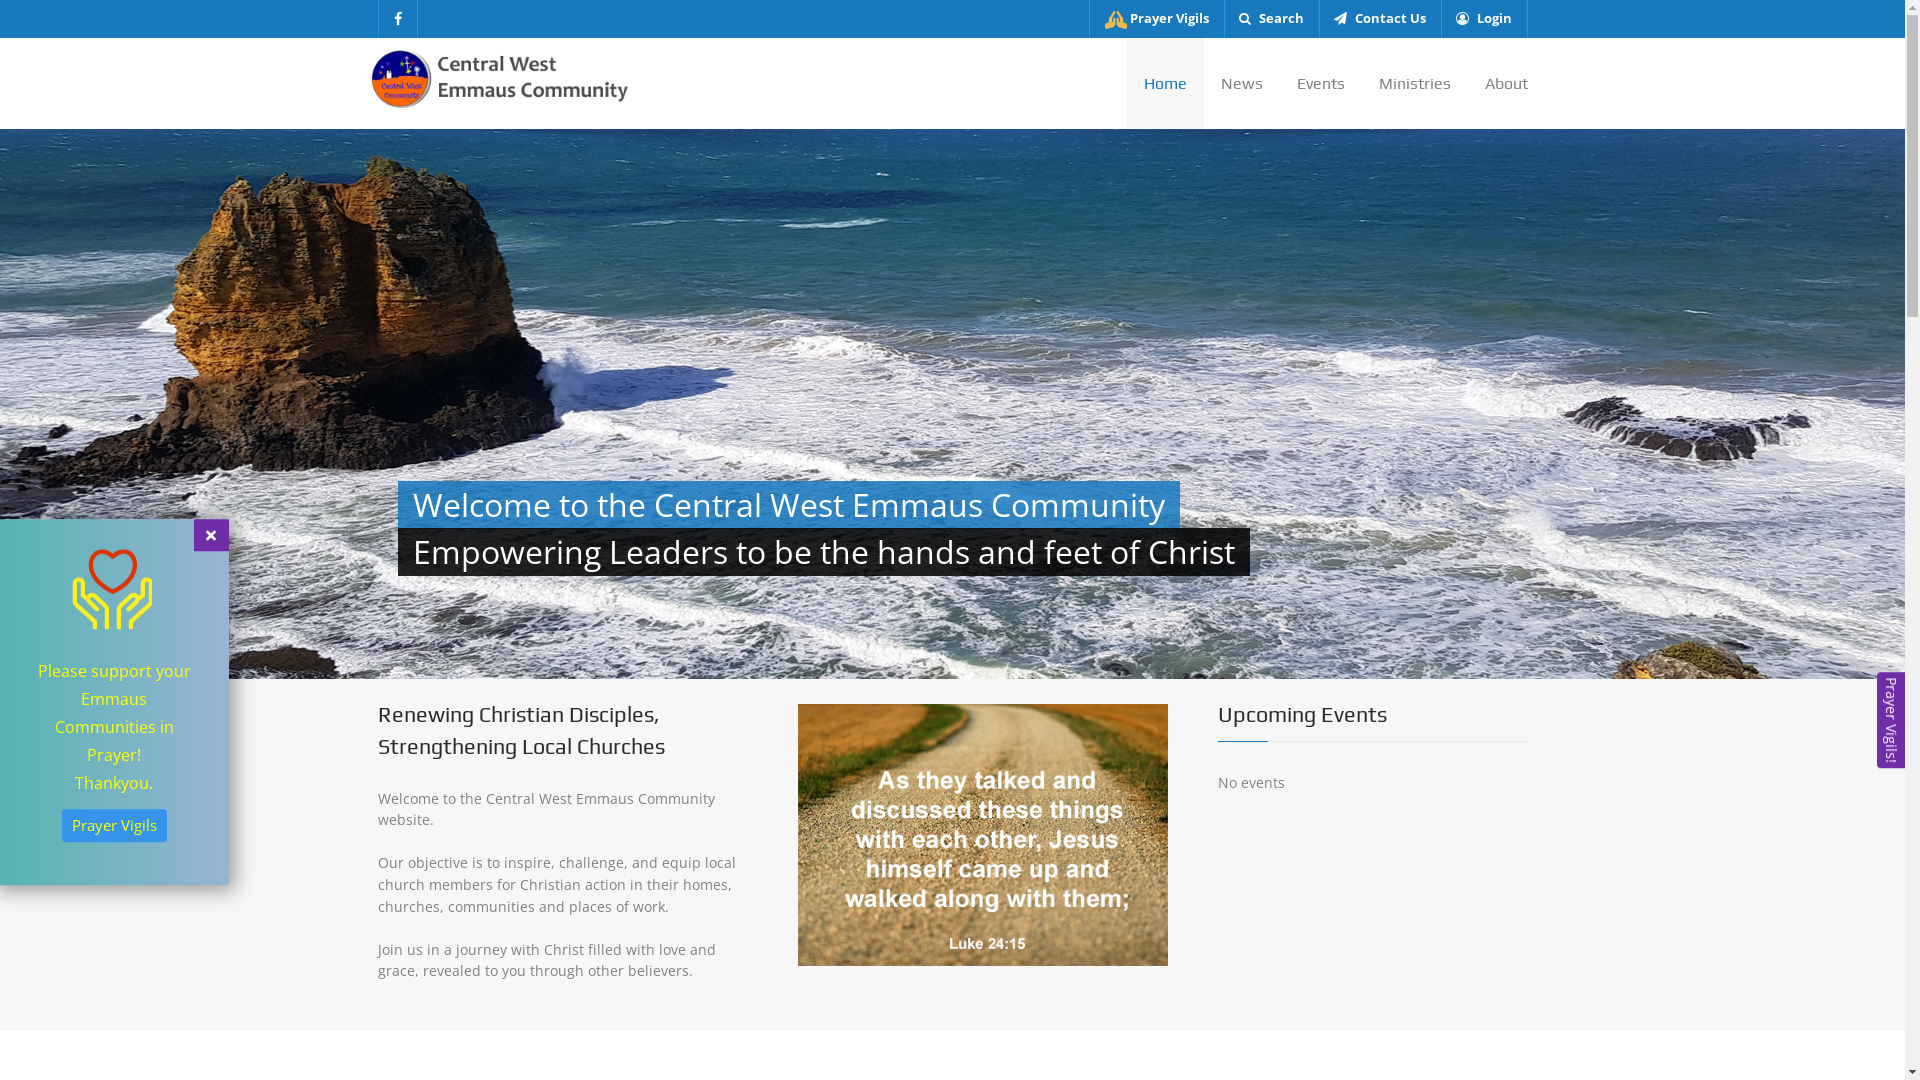  Describe the element at coordinates (1355, 900) in the screenshot. I see `Login - Registered Users` at that location.